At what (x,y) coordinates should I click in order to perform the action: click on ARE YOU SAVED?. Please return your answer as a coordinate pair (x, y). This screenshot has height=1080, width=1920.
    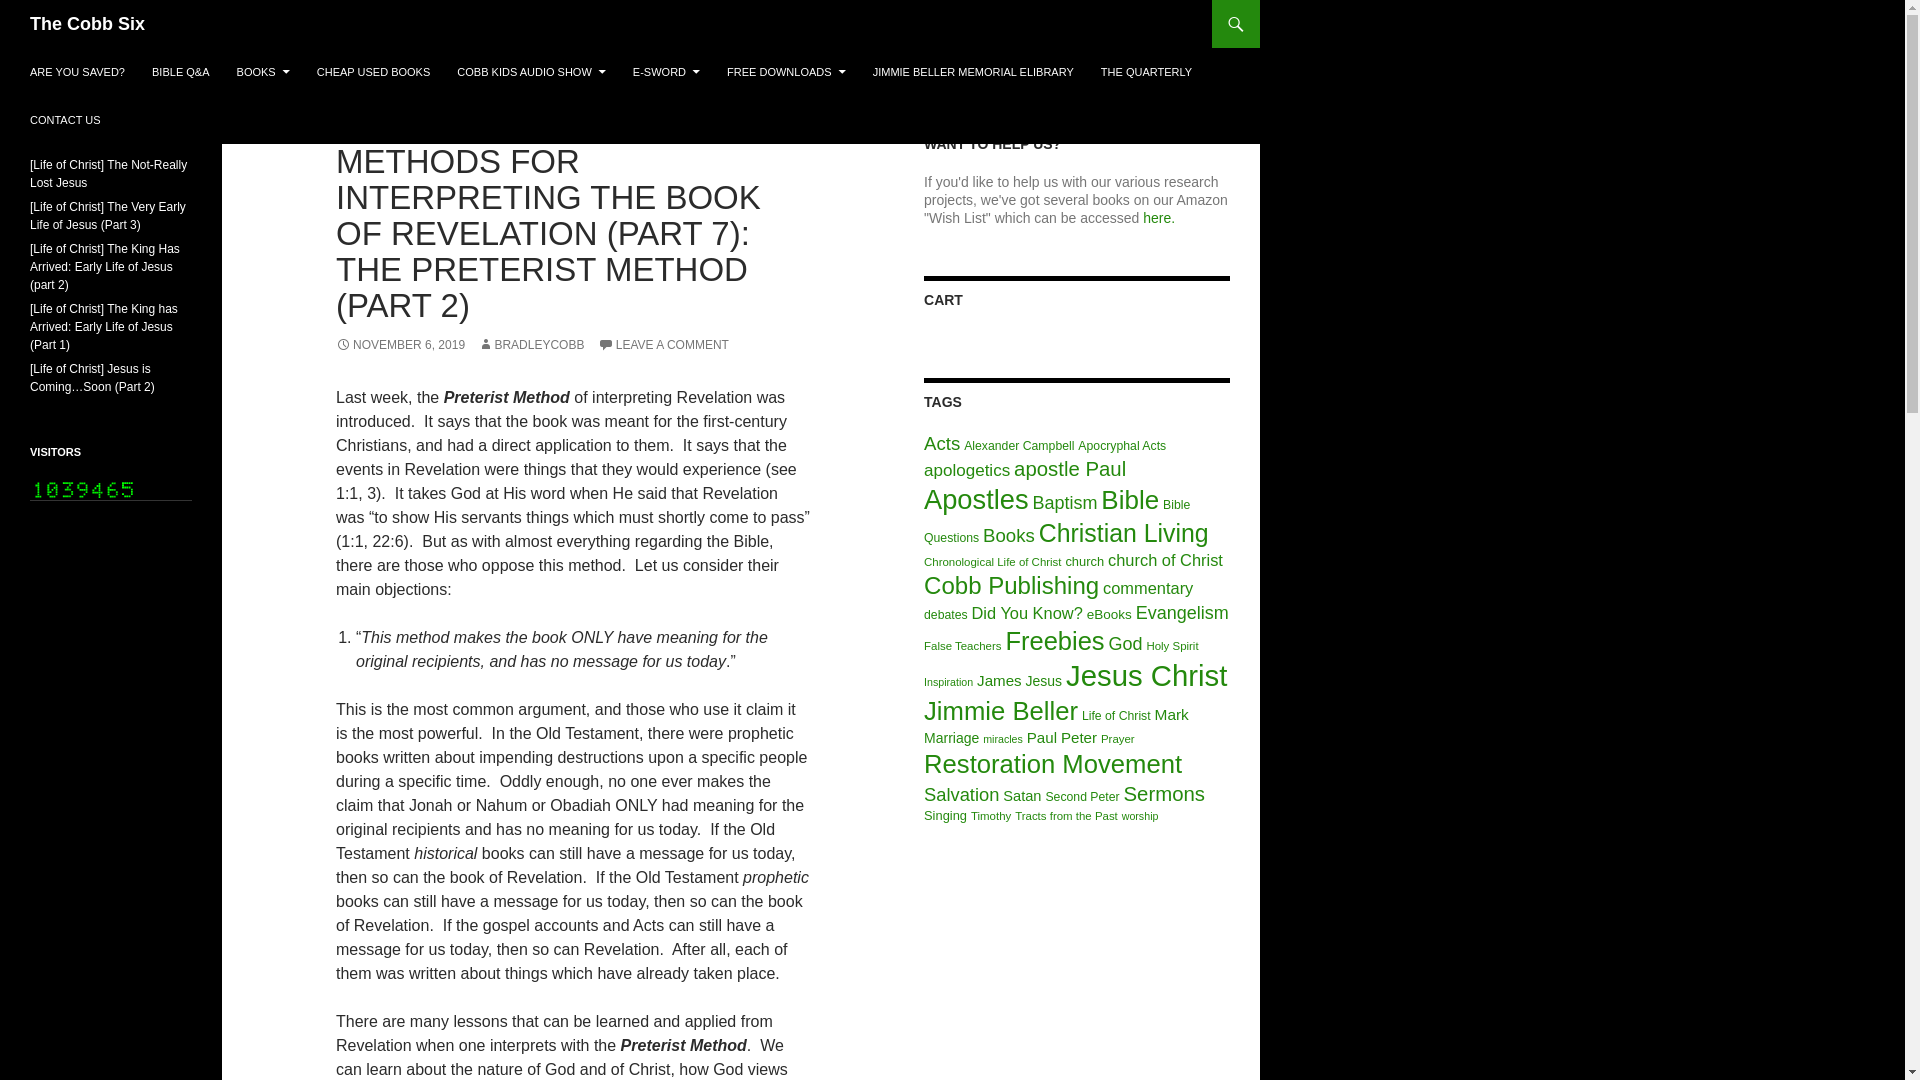
    Looking at the image, I should click on (76, 72).